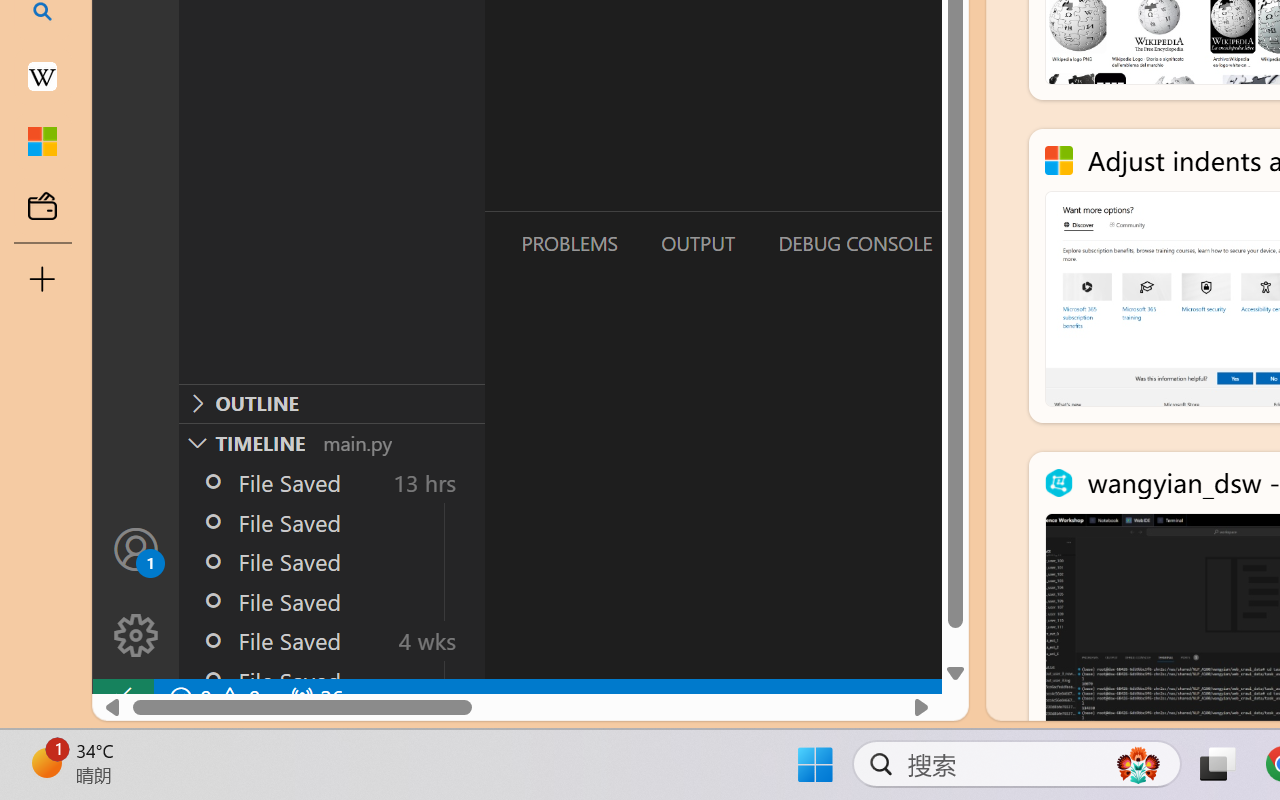 The width and height of the screenshot is (1280, 800). What do you see at coordinates (331, 403) in the screenshot?
I see `Outline Section` at bounding box center [331, 403].